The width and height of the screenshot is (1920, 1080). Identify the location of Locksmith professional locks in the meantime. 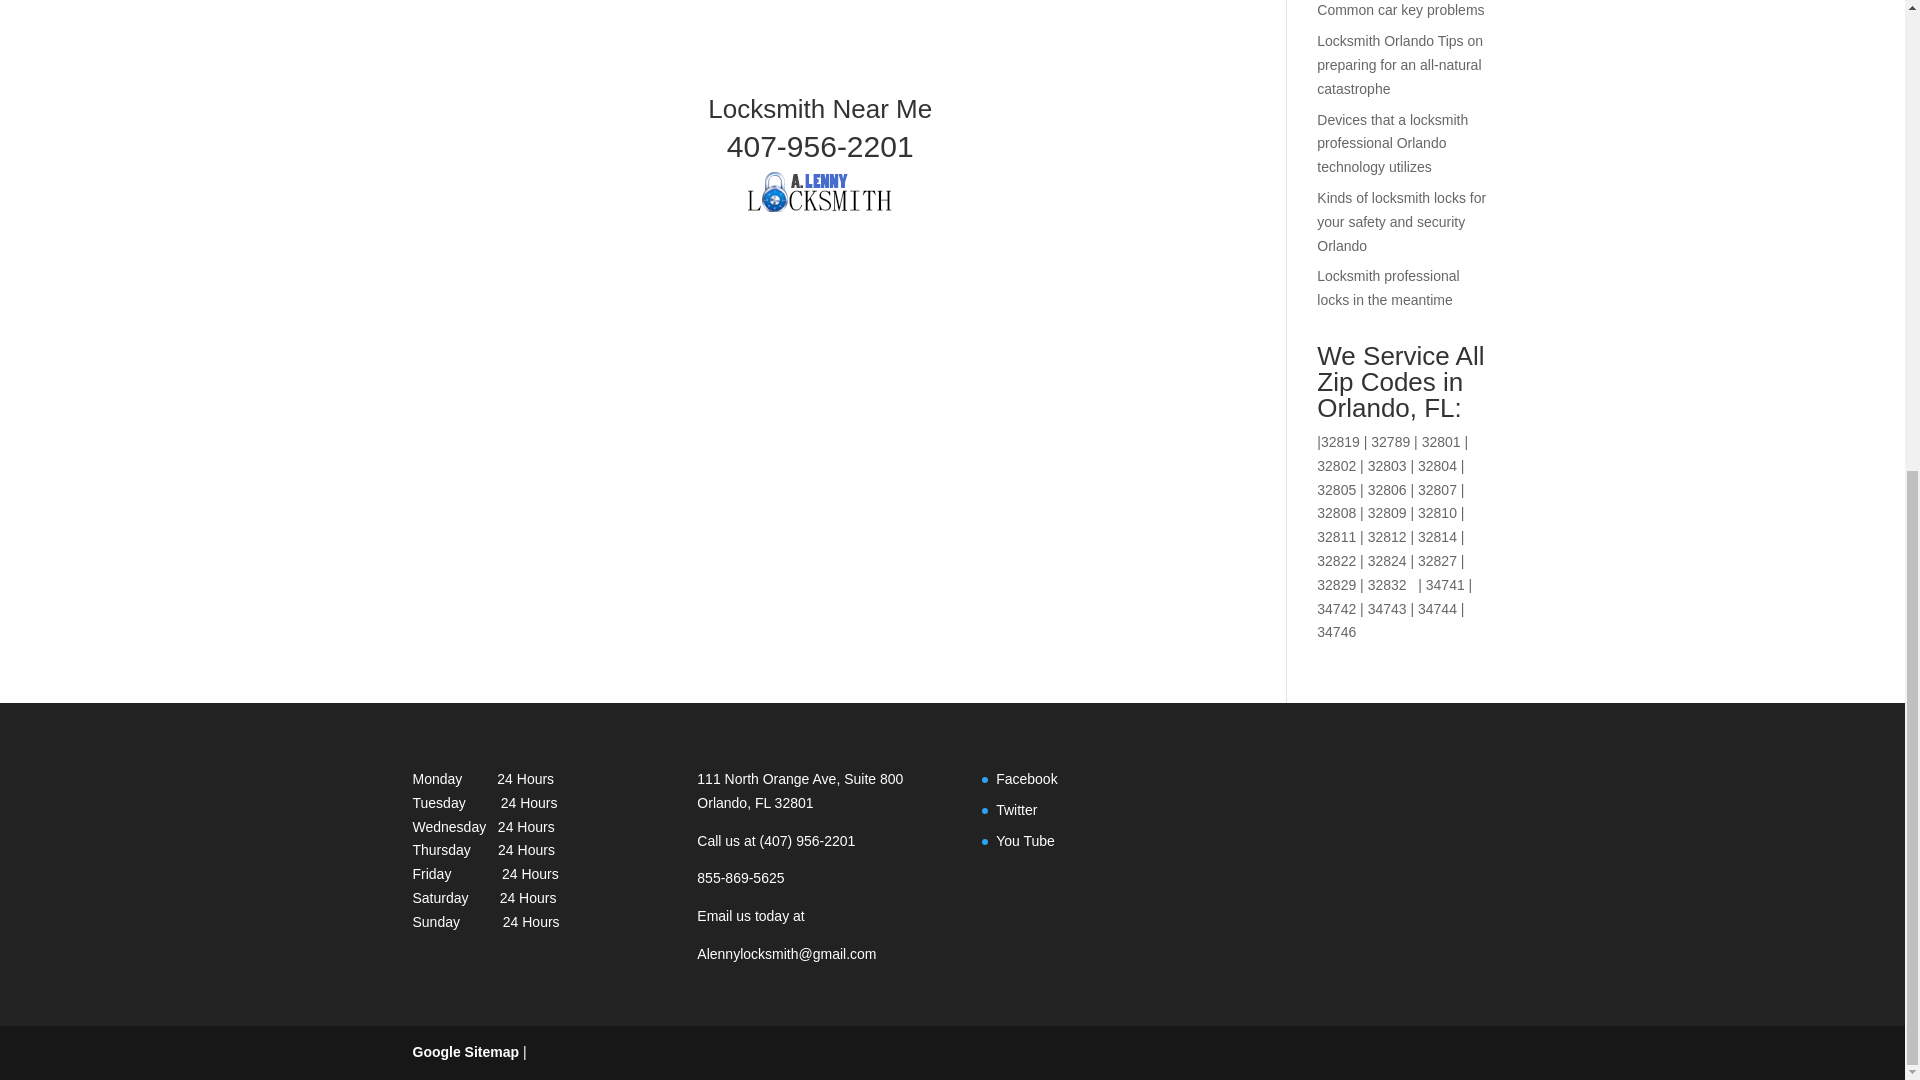
(1388, 287).